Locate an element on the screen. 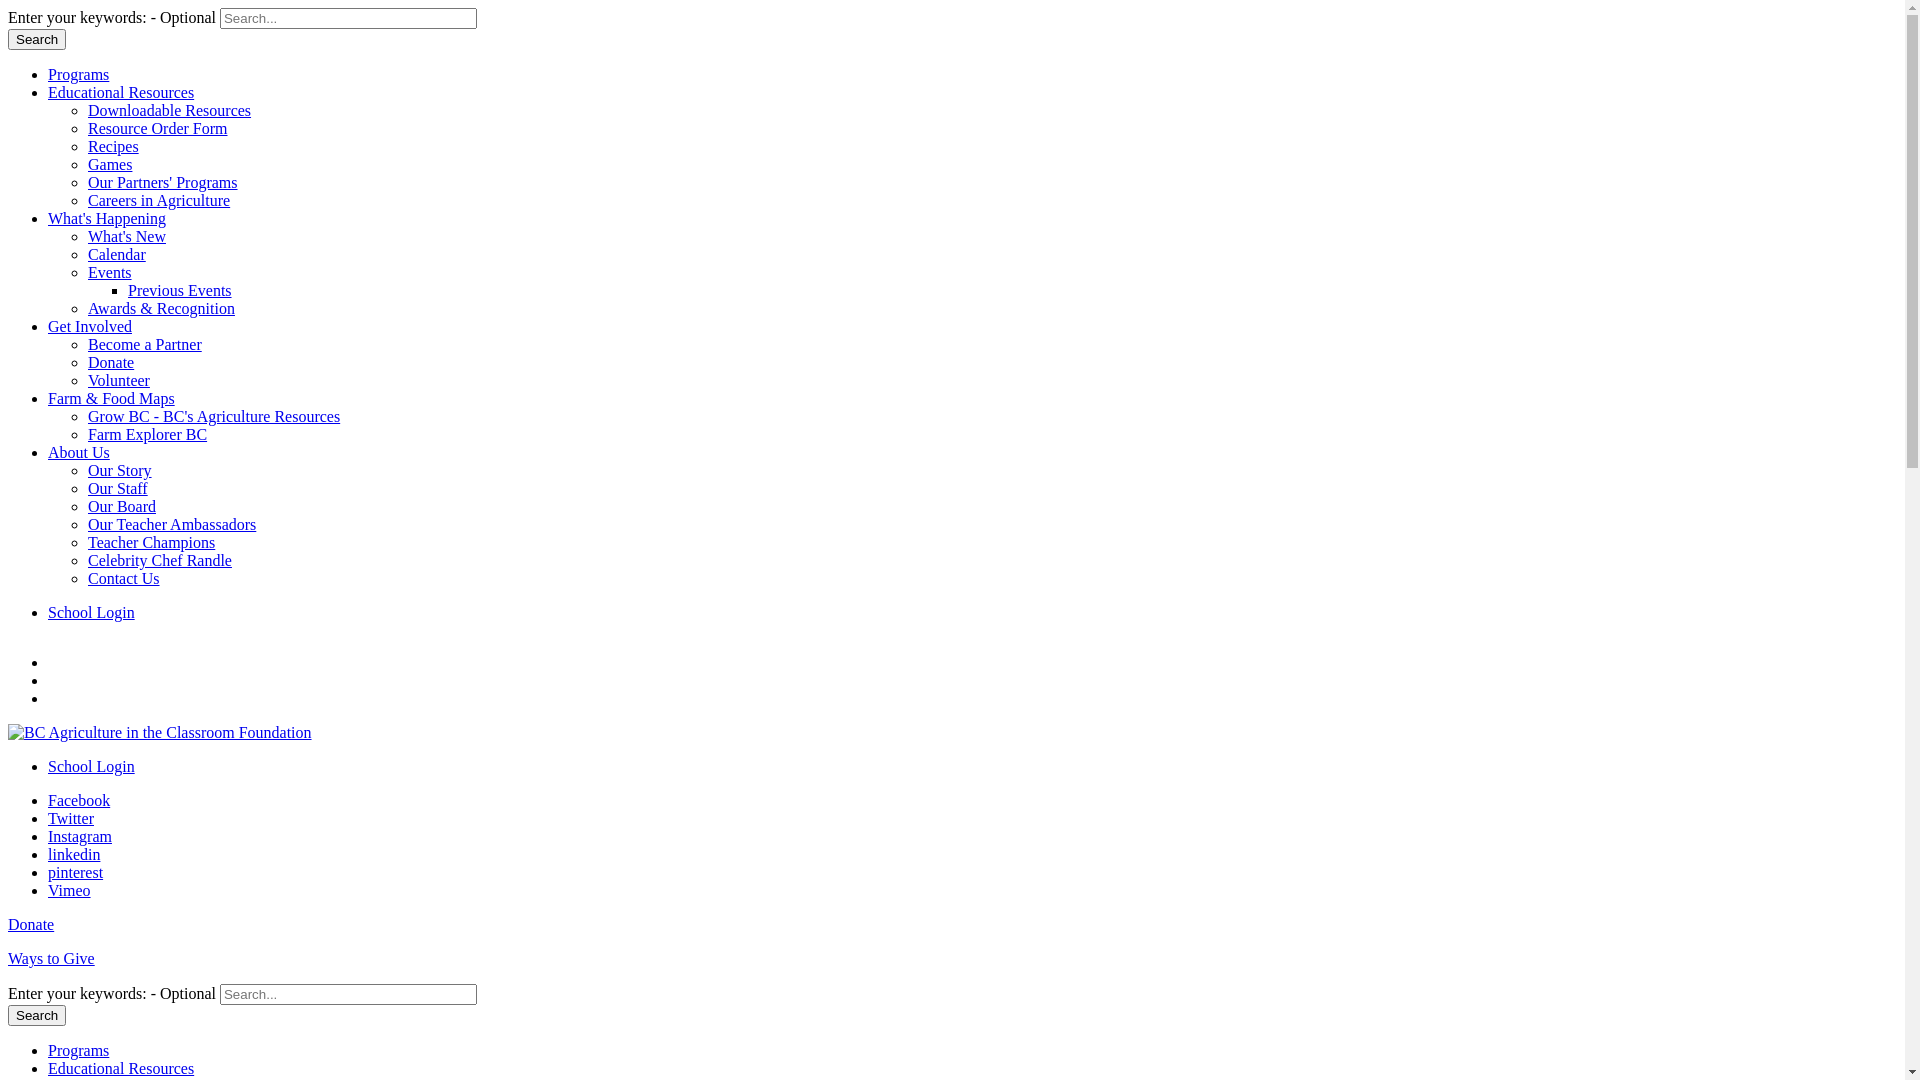 The height and width of the screenshot is (1080, 1920). Get Involved is located at coordinates (90, 326).